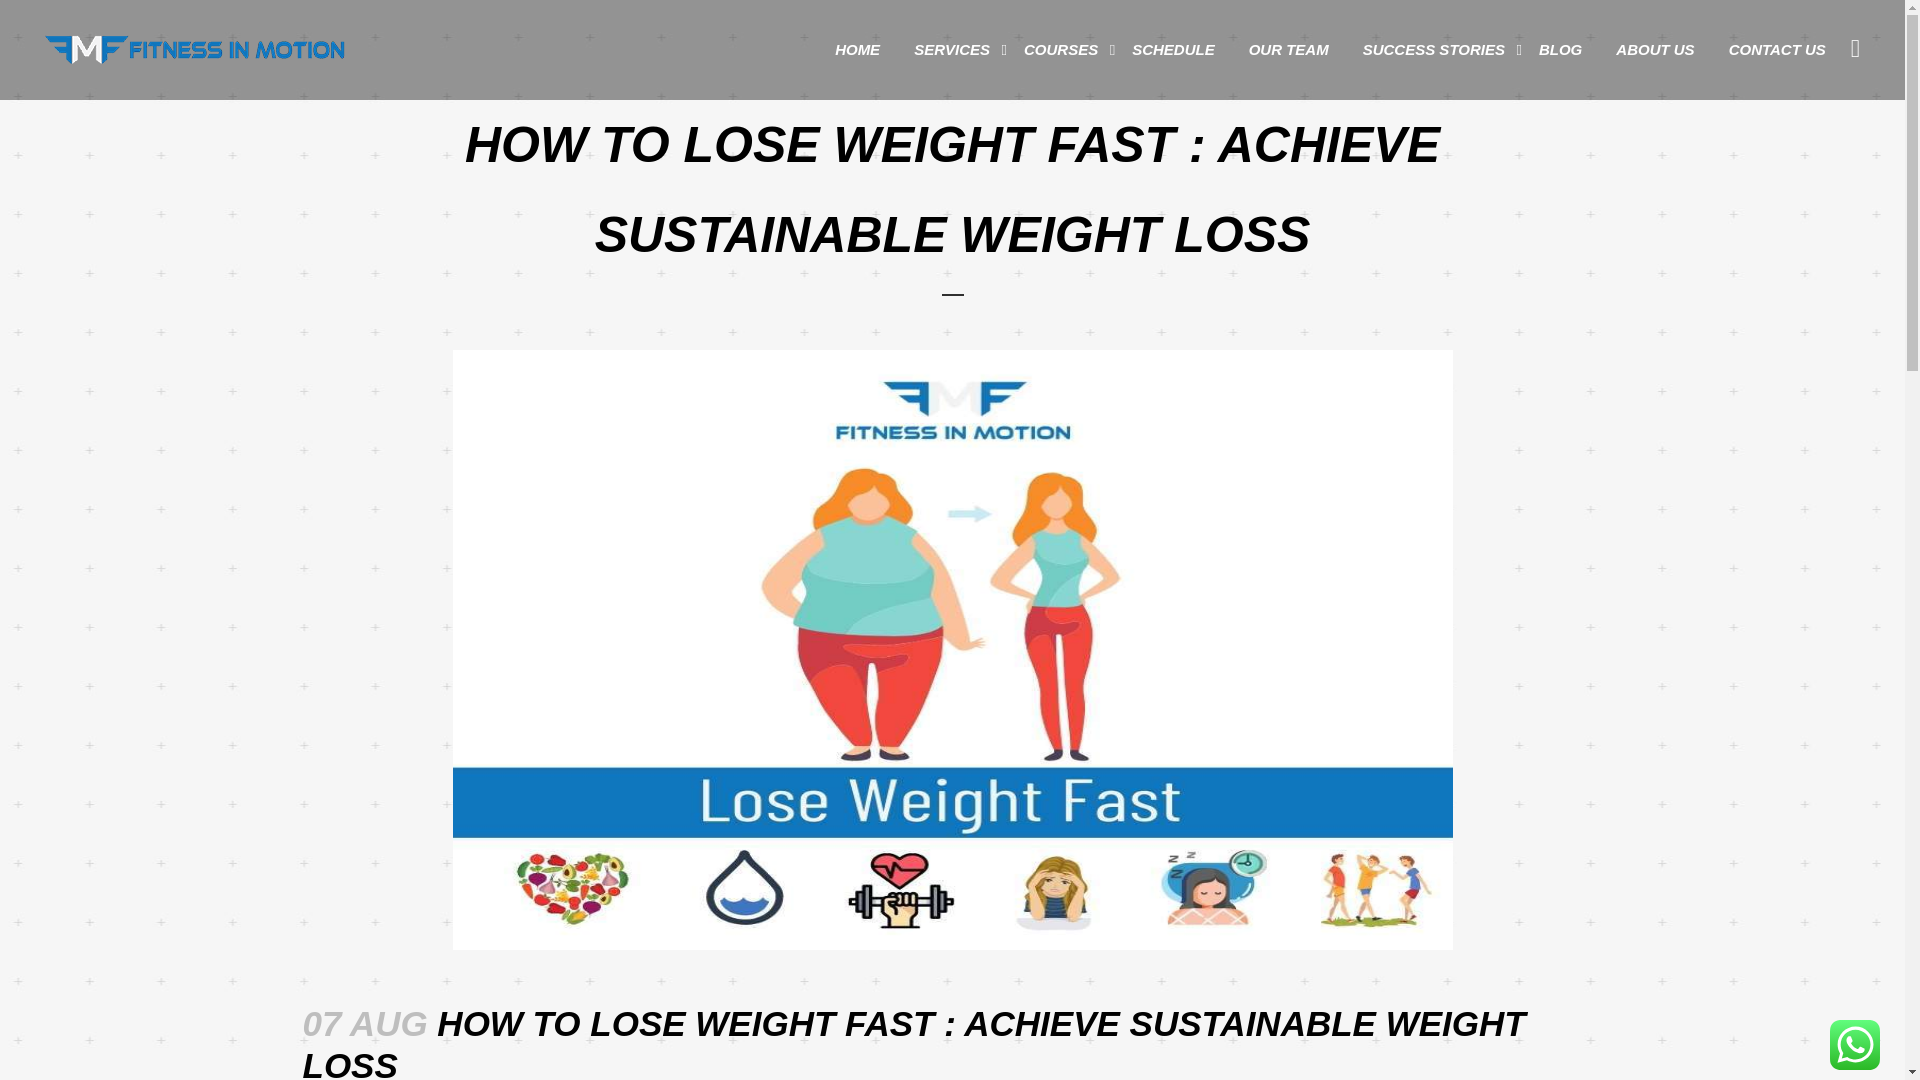 The height and width of the screenshot is (1080, 1920). What do you see at coordinates (856, 50) in the screenshot?
I see `HOME` at bounding box center [856, 50].